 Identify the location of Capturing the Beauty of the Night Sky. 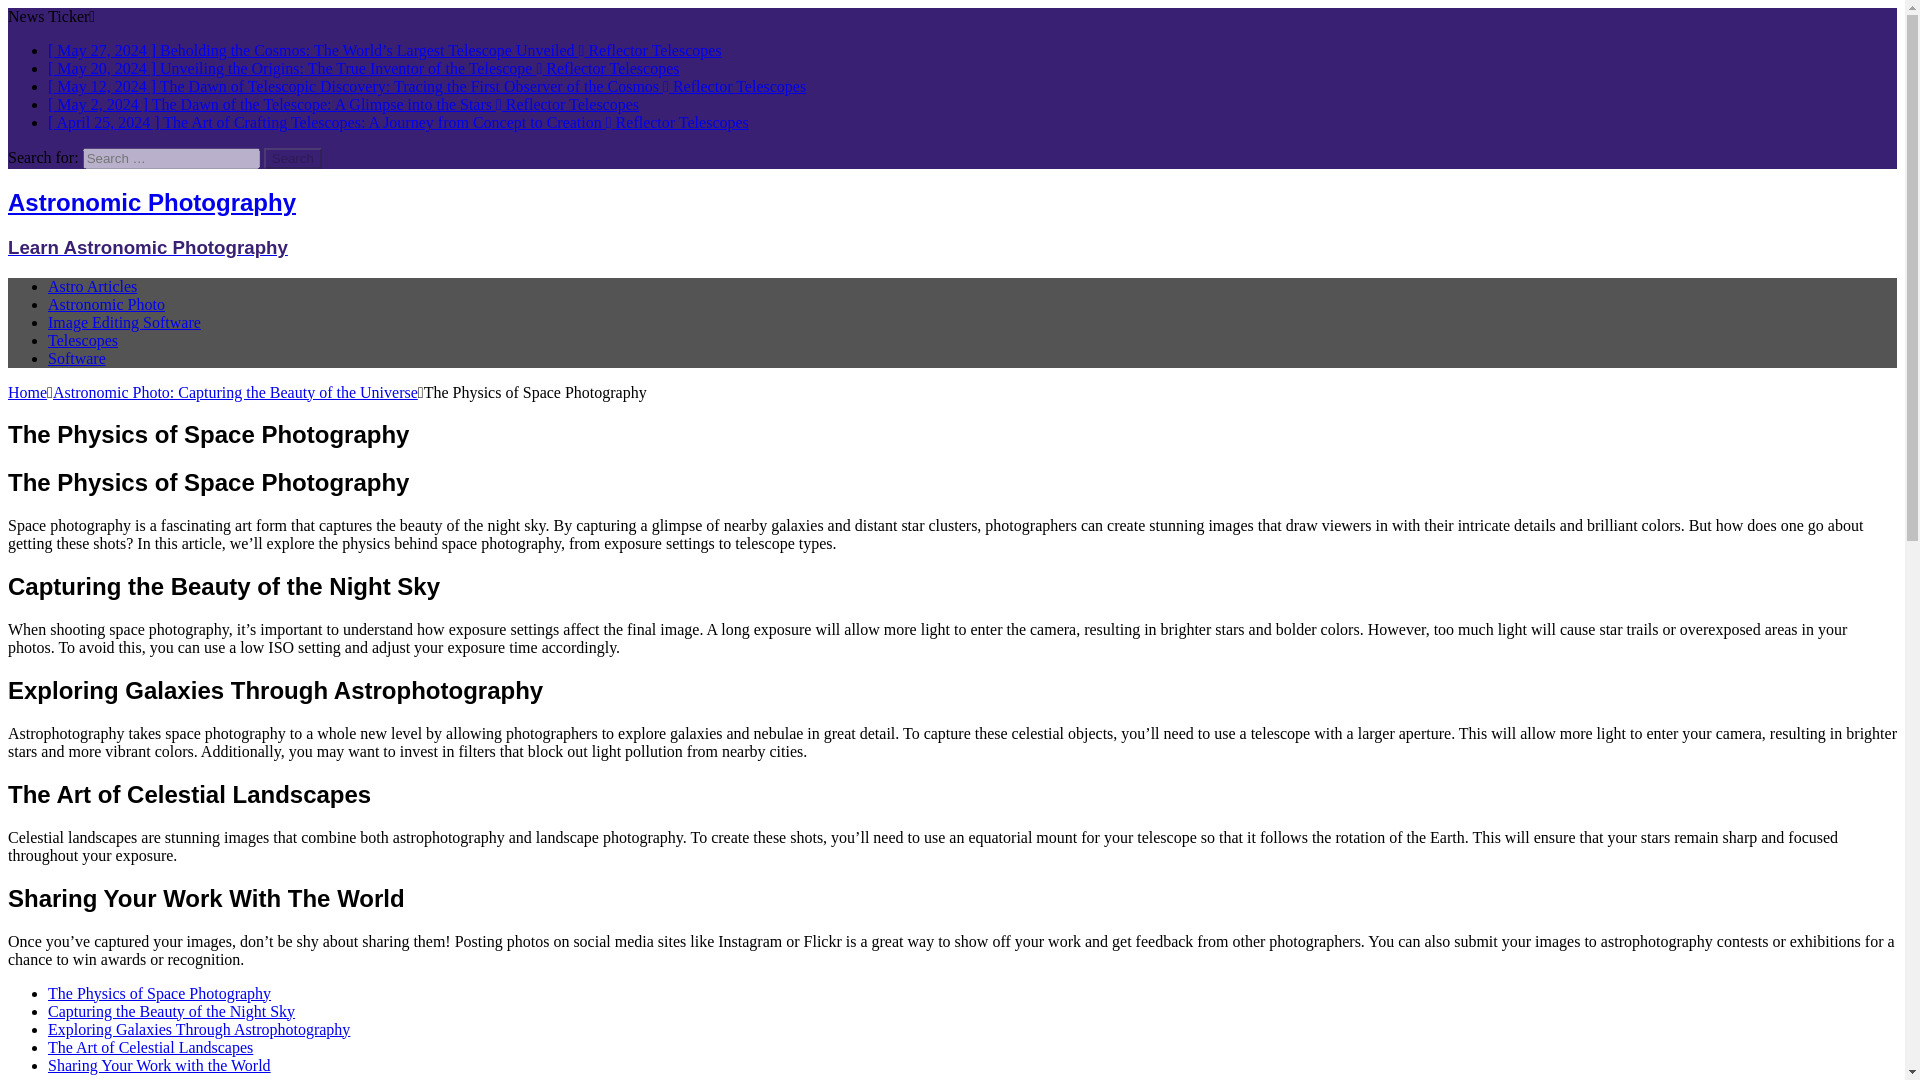
(172, 1010).